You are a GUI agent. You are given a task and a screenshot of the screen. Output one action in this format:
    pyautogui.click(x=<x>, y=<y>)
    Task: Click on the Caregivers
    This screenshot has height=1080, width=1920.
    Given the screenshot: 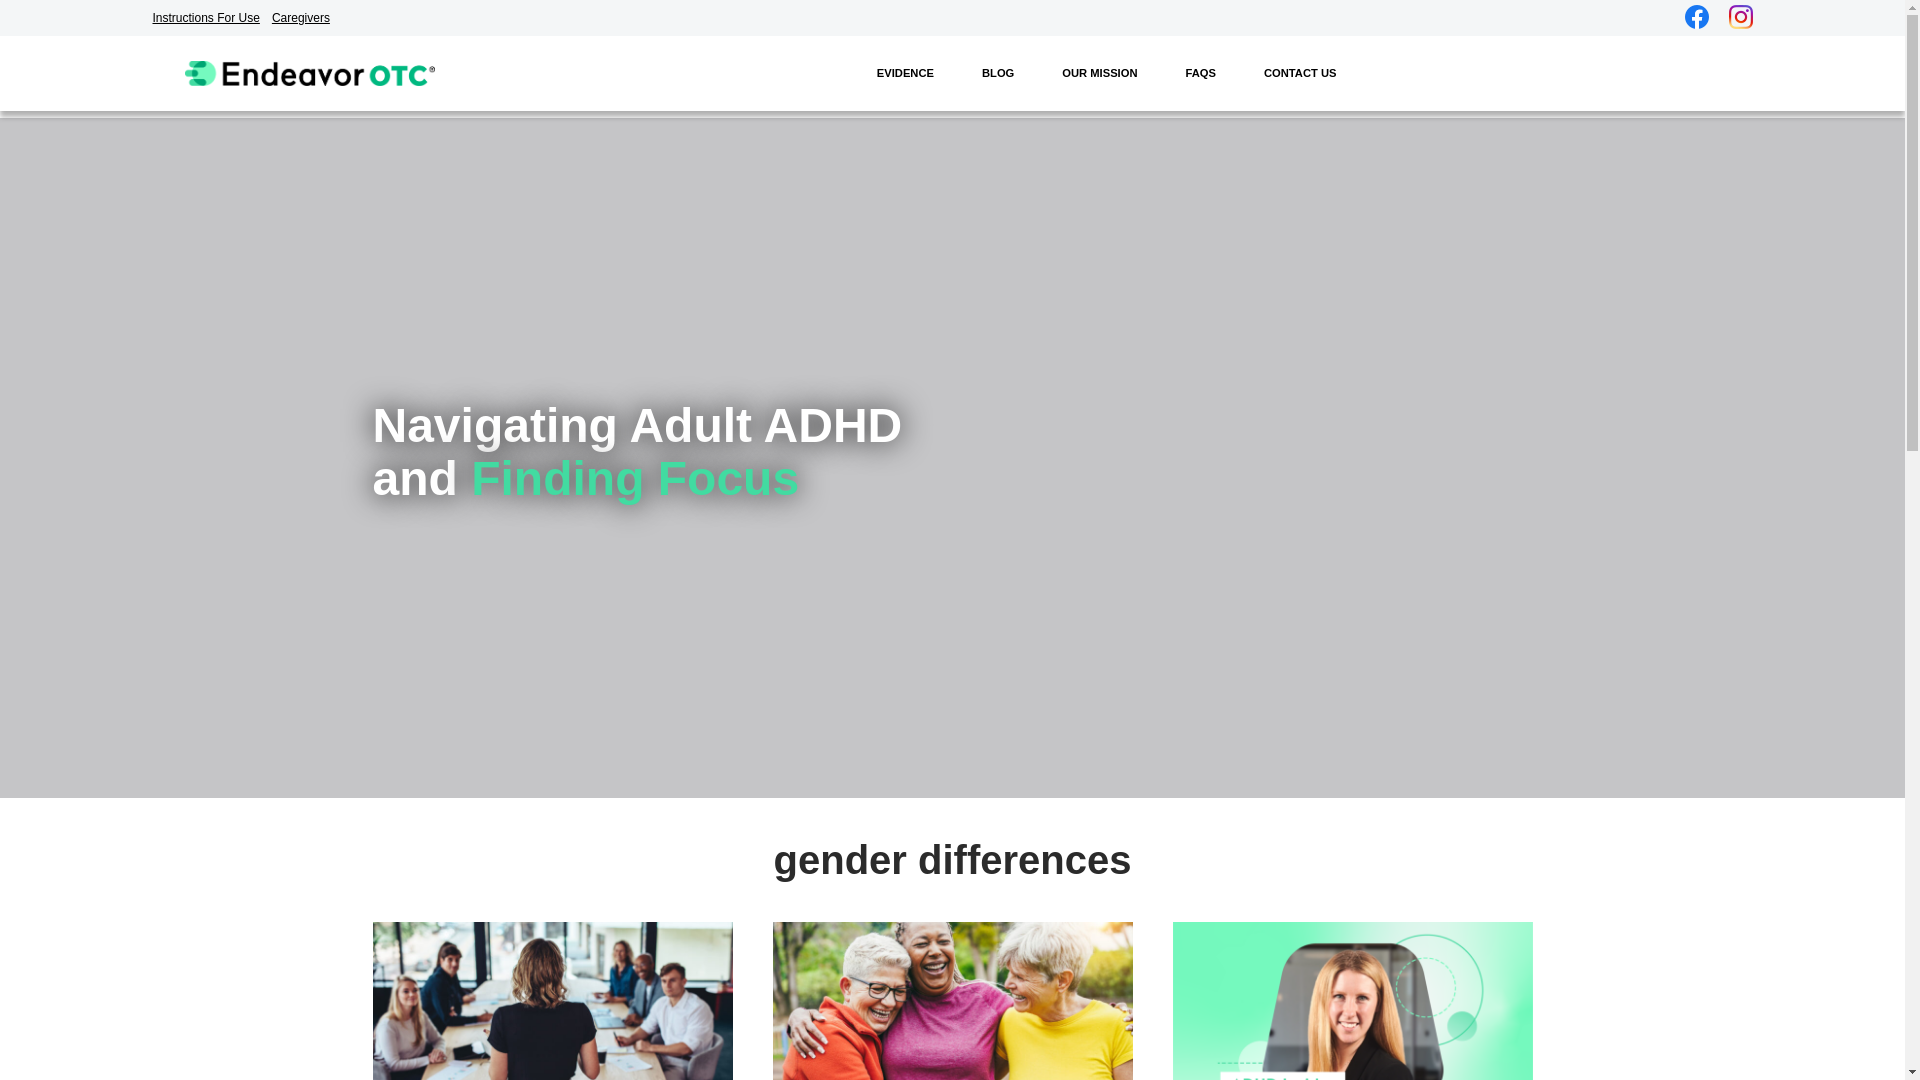 What is the action you would take?
    pyautogui.click(x=306, y=17)
    